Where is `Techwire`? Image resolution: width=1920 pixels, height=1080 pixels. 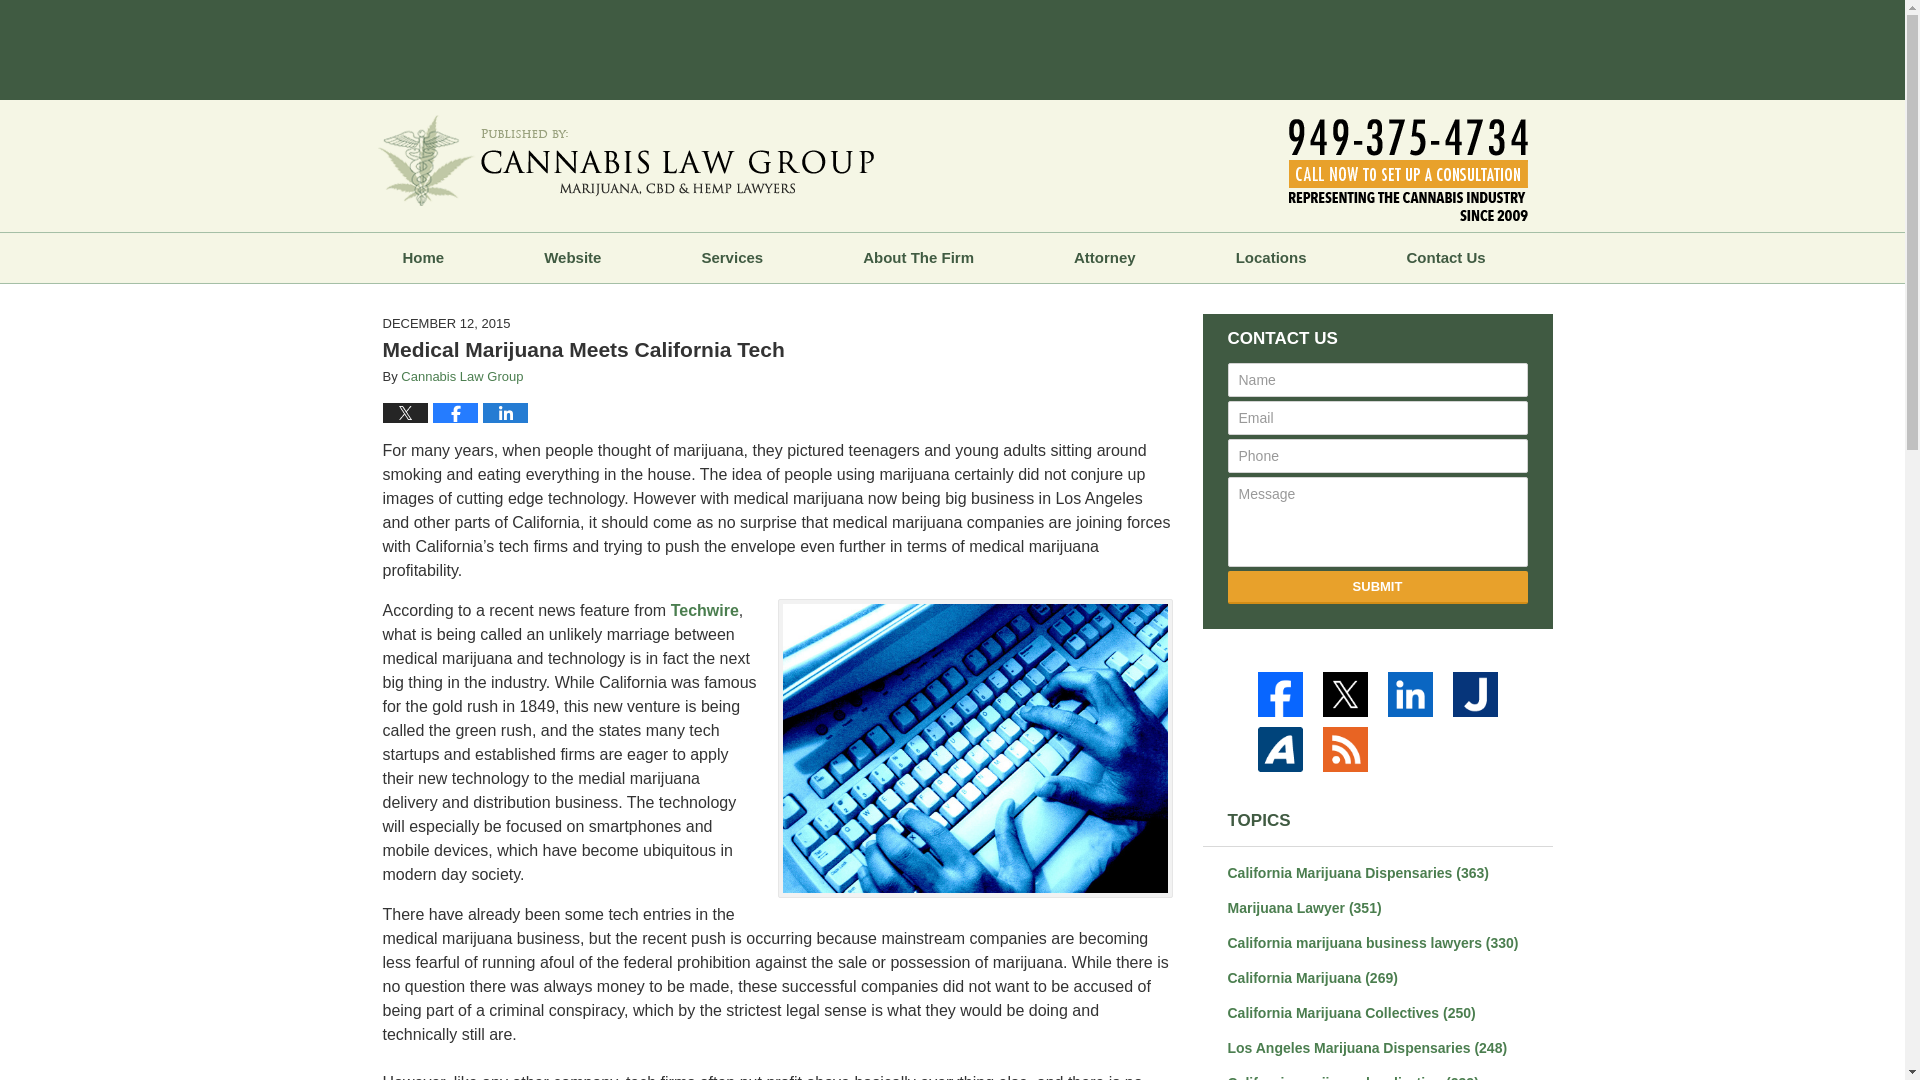
Techwire is located at coordinates (704, 610).